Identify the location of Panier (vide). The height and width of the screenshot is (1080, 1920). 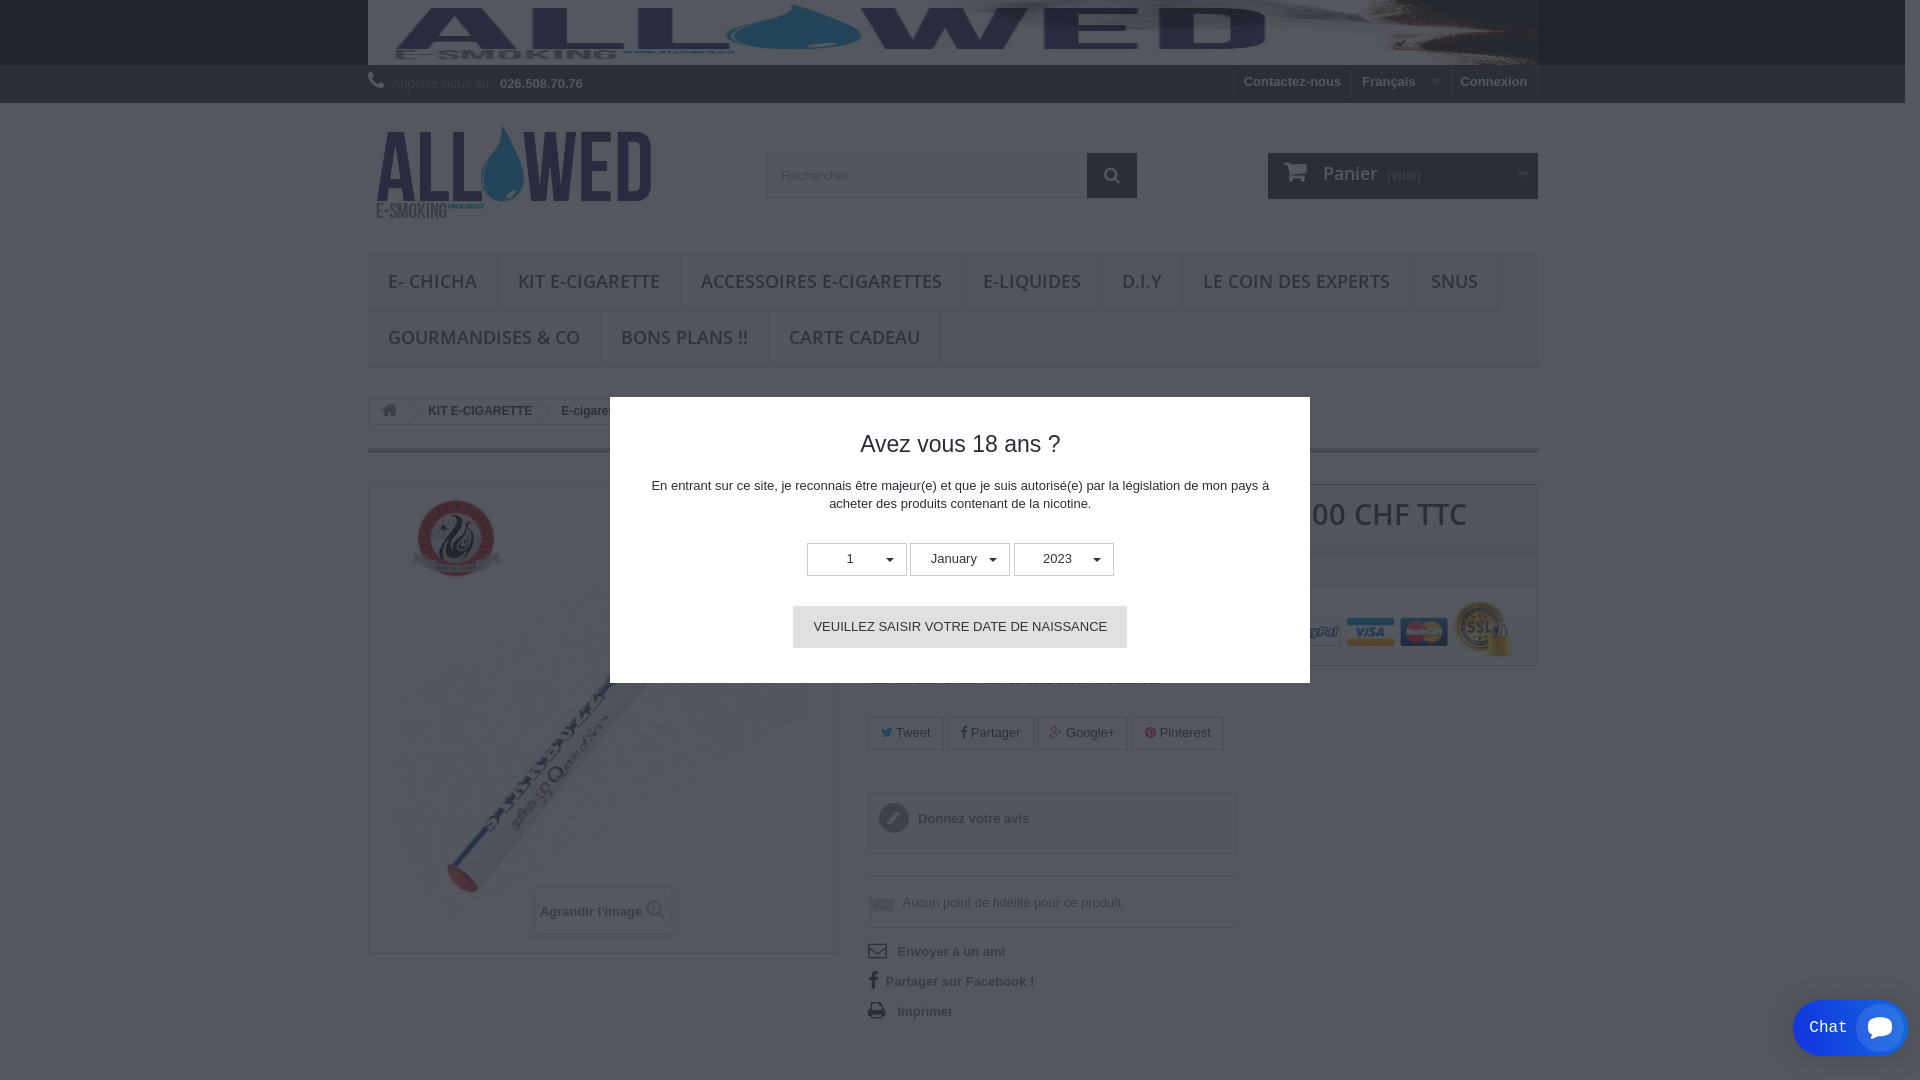
(1403, 176).